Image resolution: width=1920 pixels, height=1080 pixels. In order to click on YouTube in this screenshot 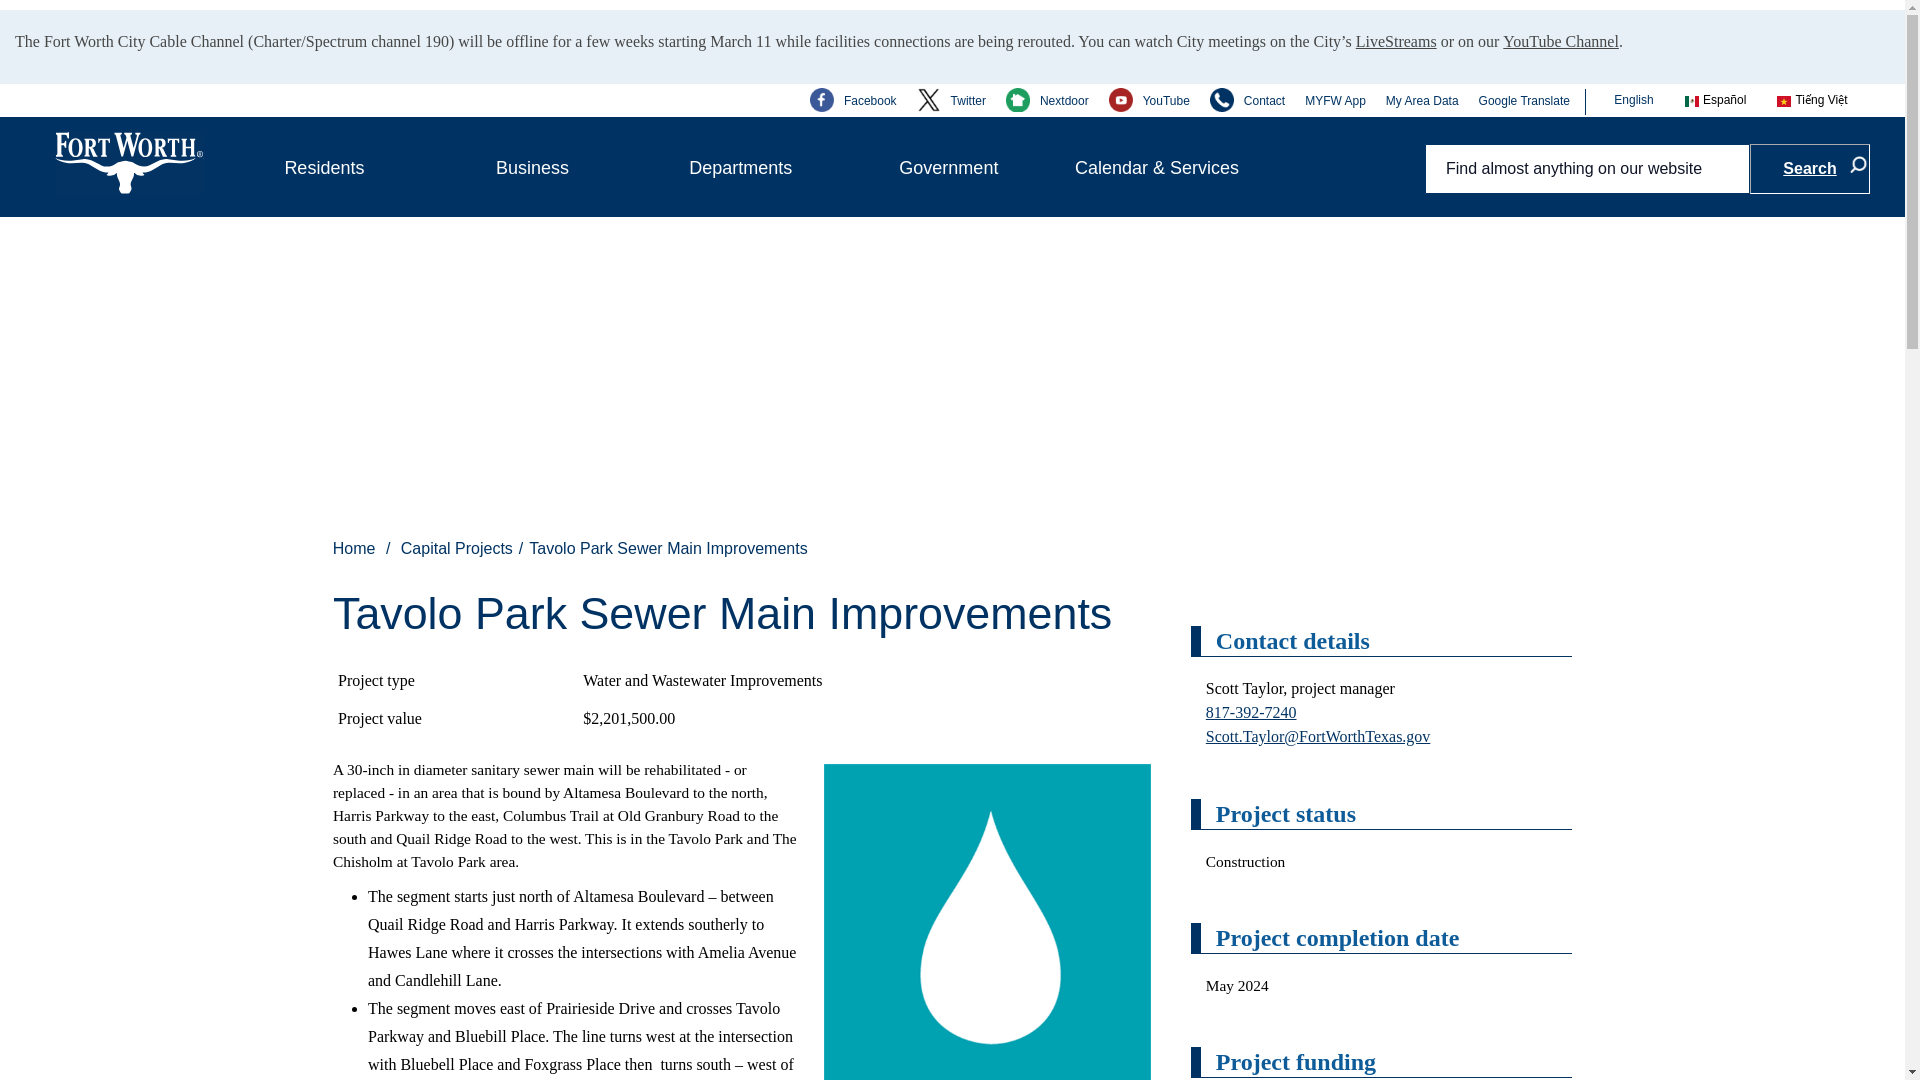, I will do `click(1150, 100)`.